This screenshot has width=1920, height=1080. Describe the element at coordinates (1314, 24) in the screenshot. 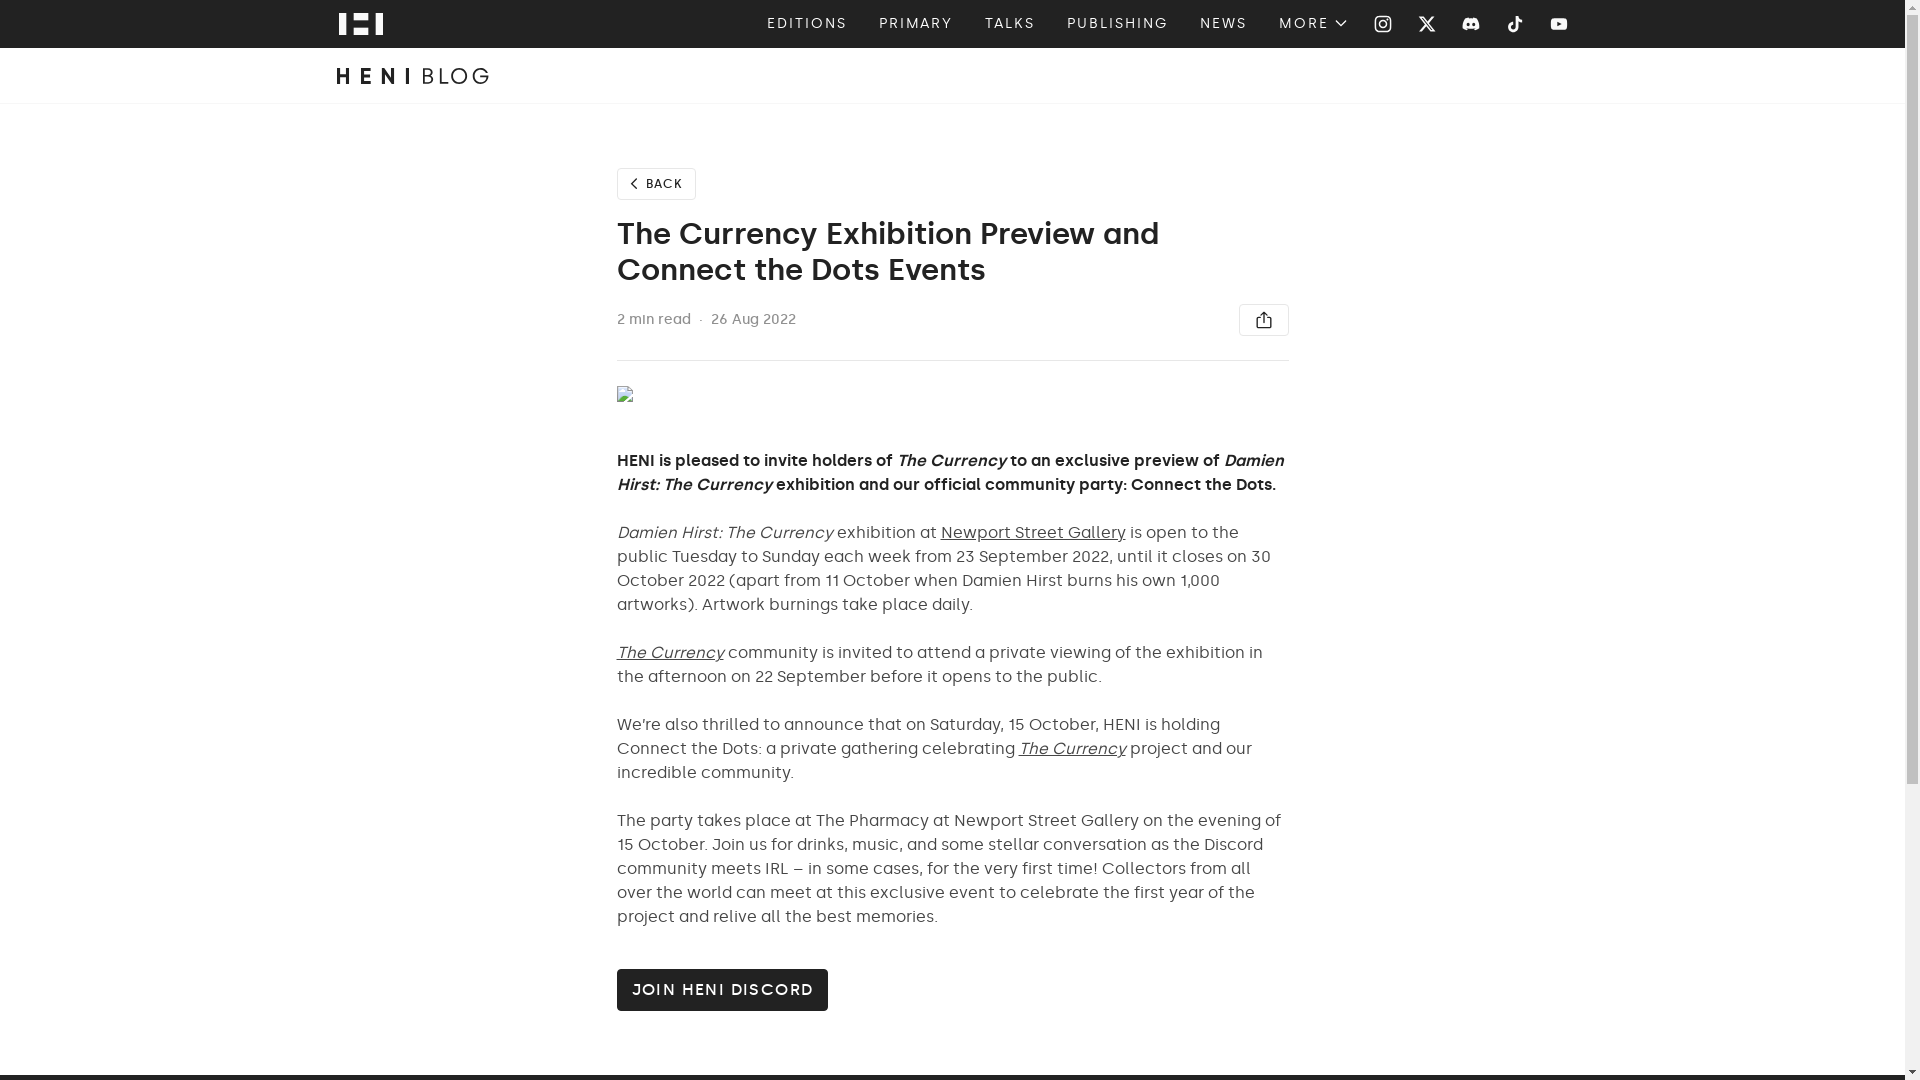

I see `MORE` at that location.